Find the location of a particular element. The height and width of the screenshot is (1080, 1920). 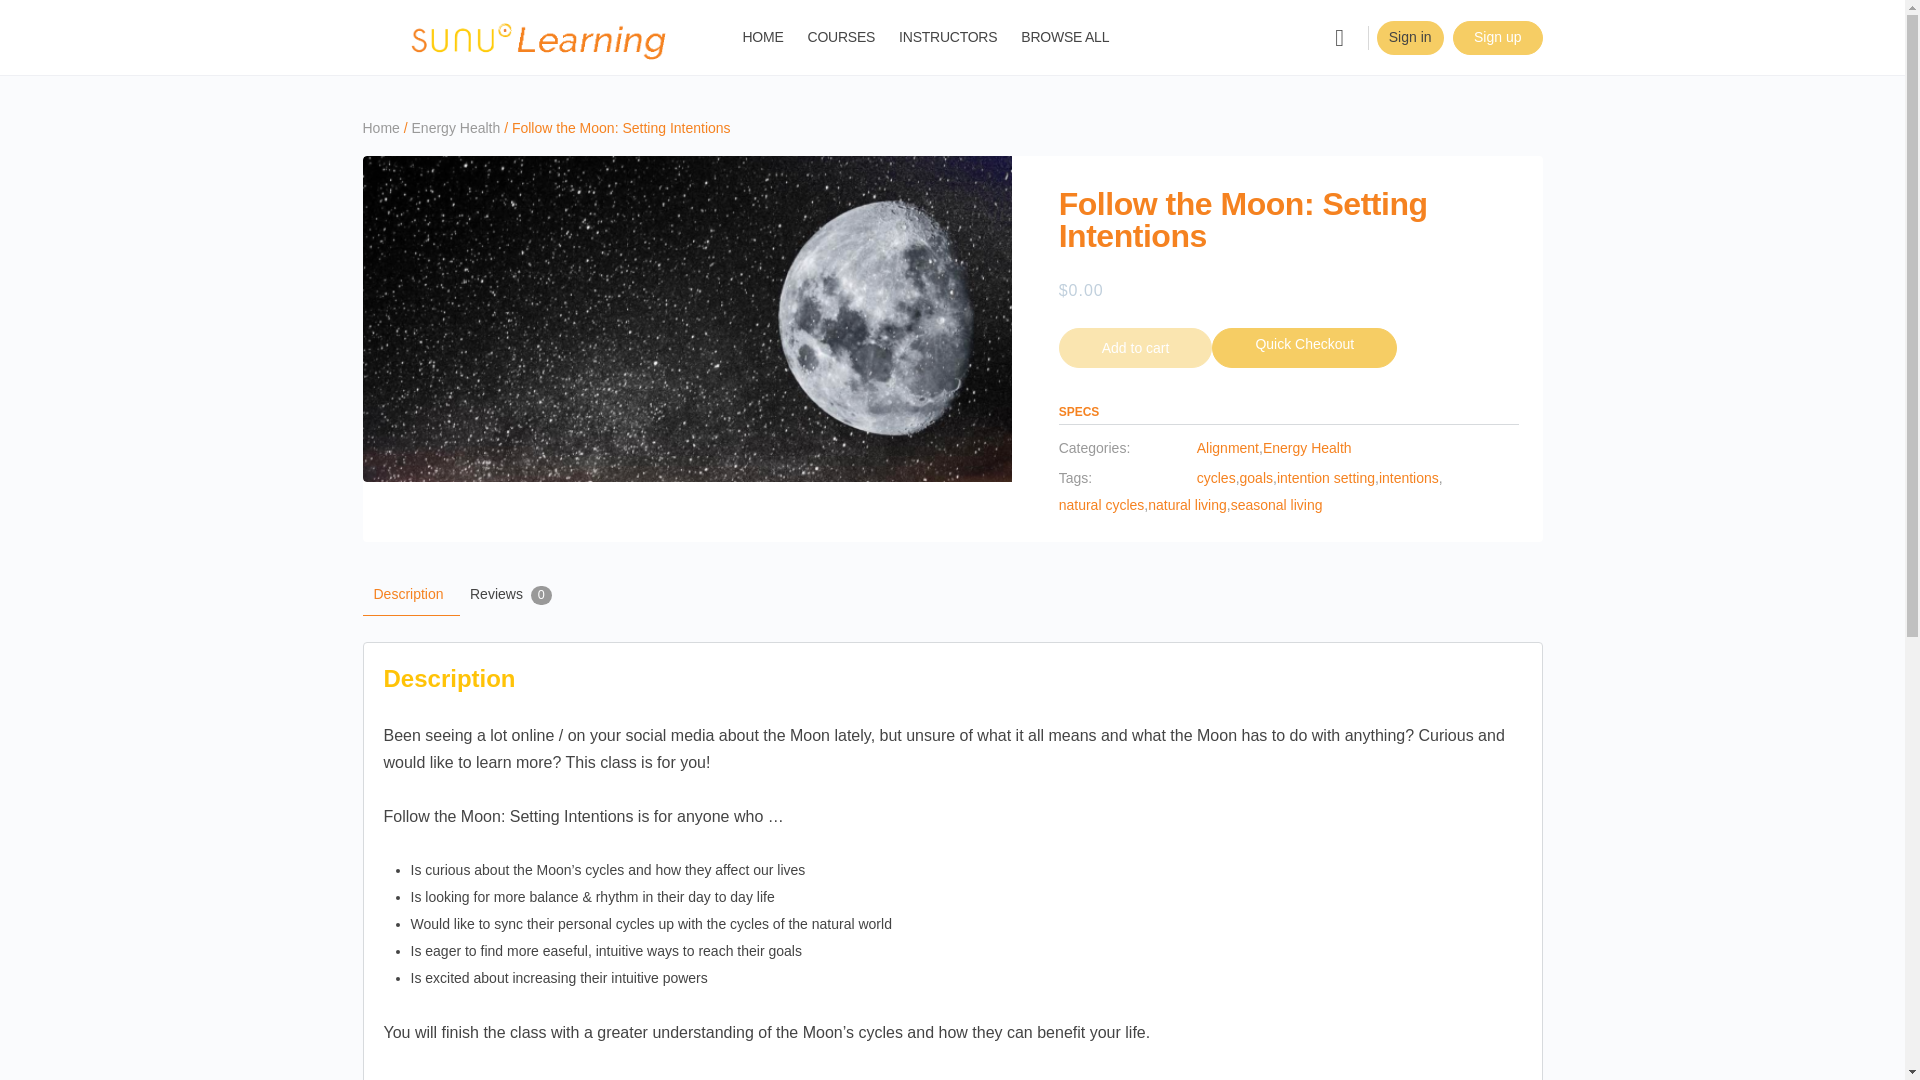

Follow the Moon: Setting Intentions is located at coordinates (686, 318).